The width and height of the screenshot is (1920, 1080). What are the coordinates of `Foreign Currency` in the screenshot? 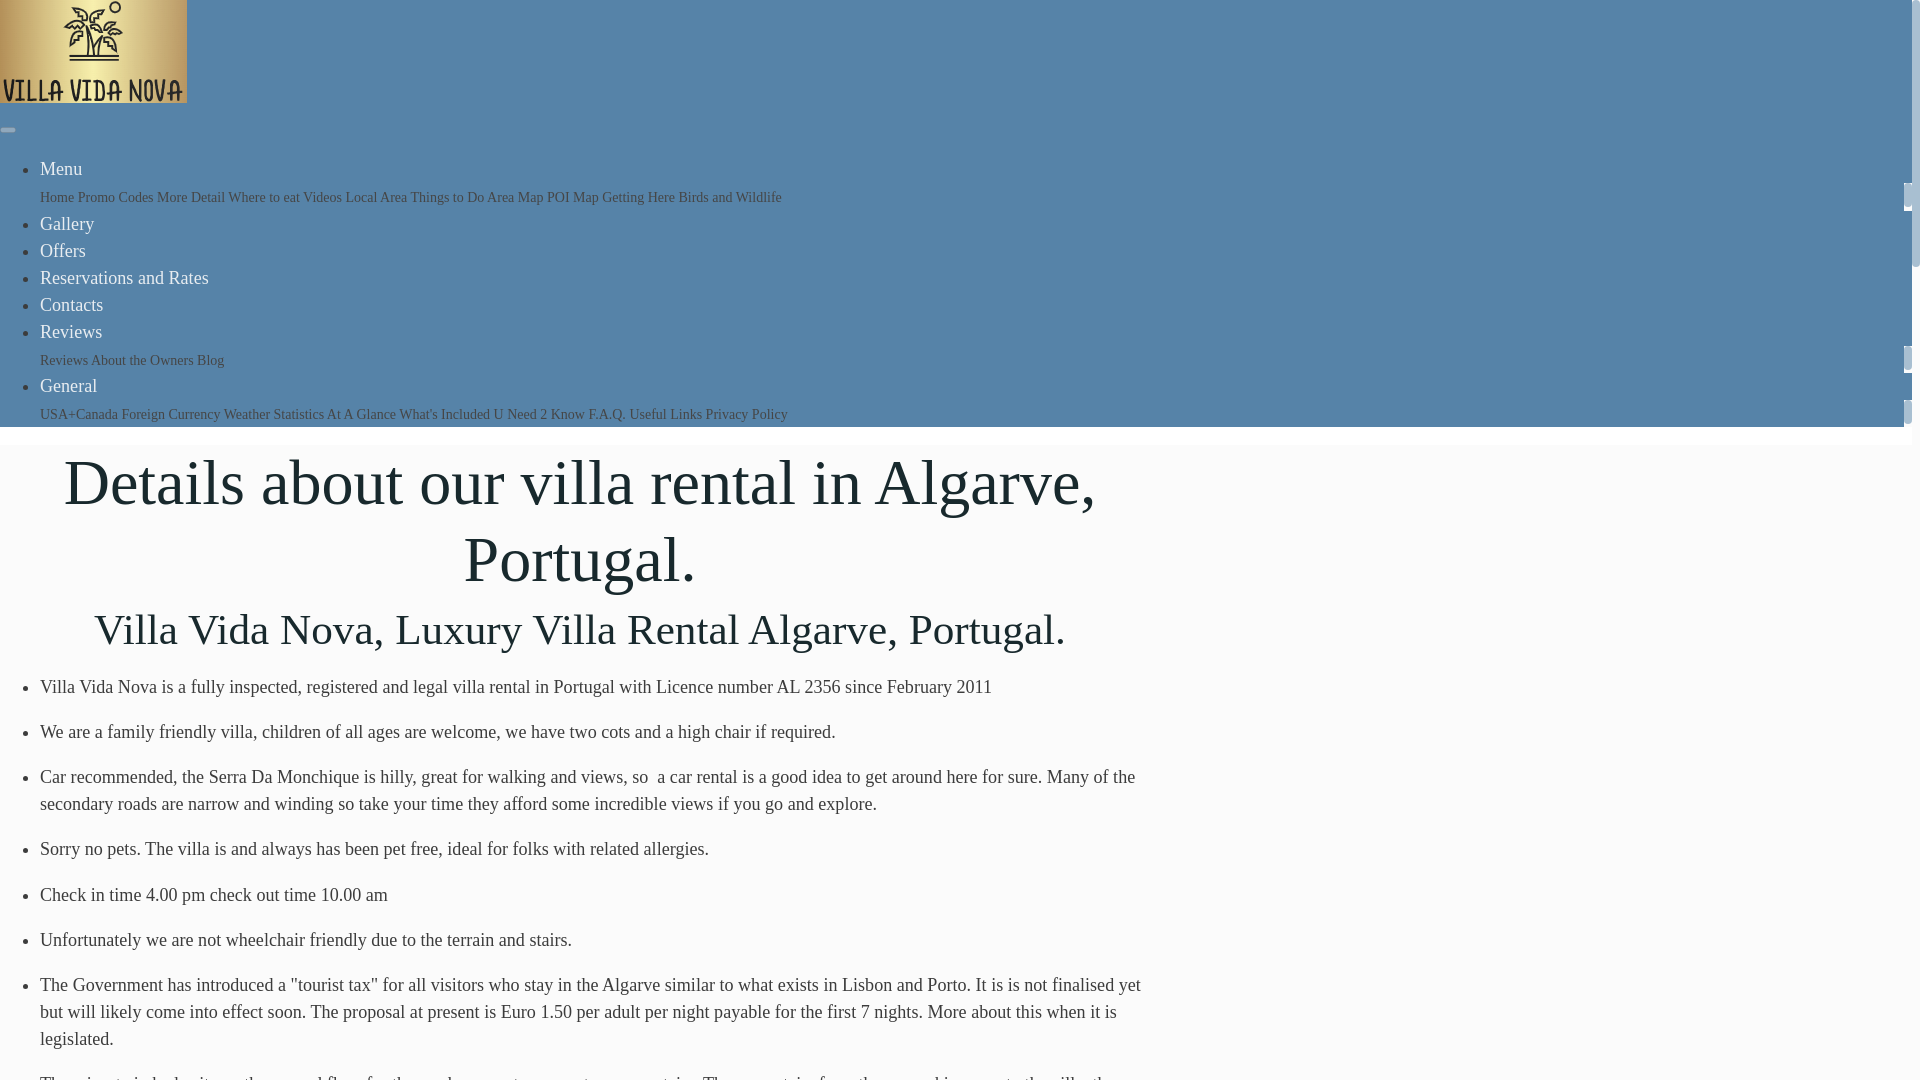 It's located at (171, 414).